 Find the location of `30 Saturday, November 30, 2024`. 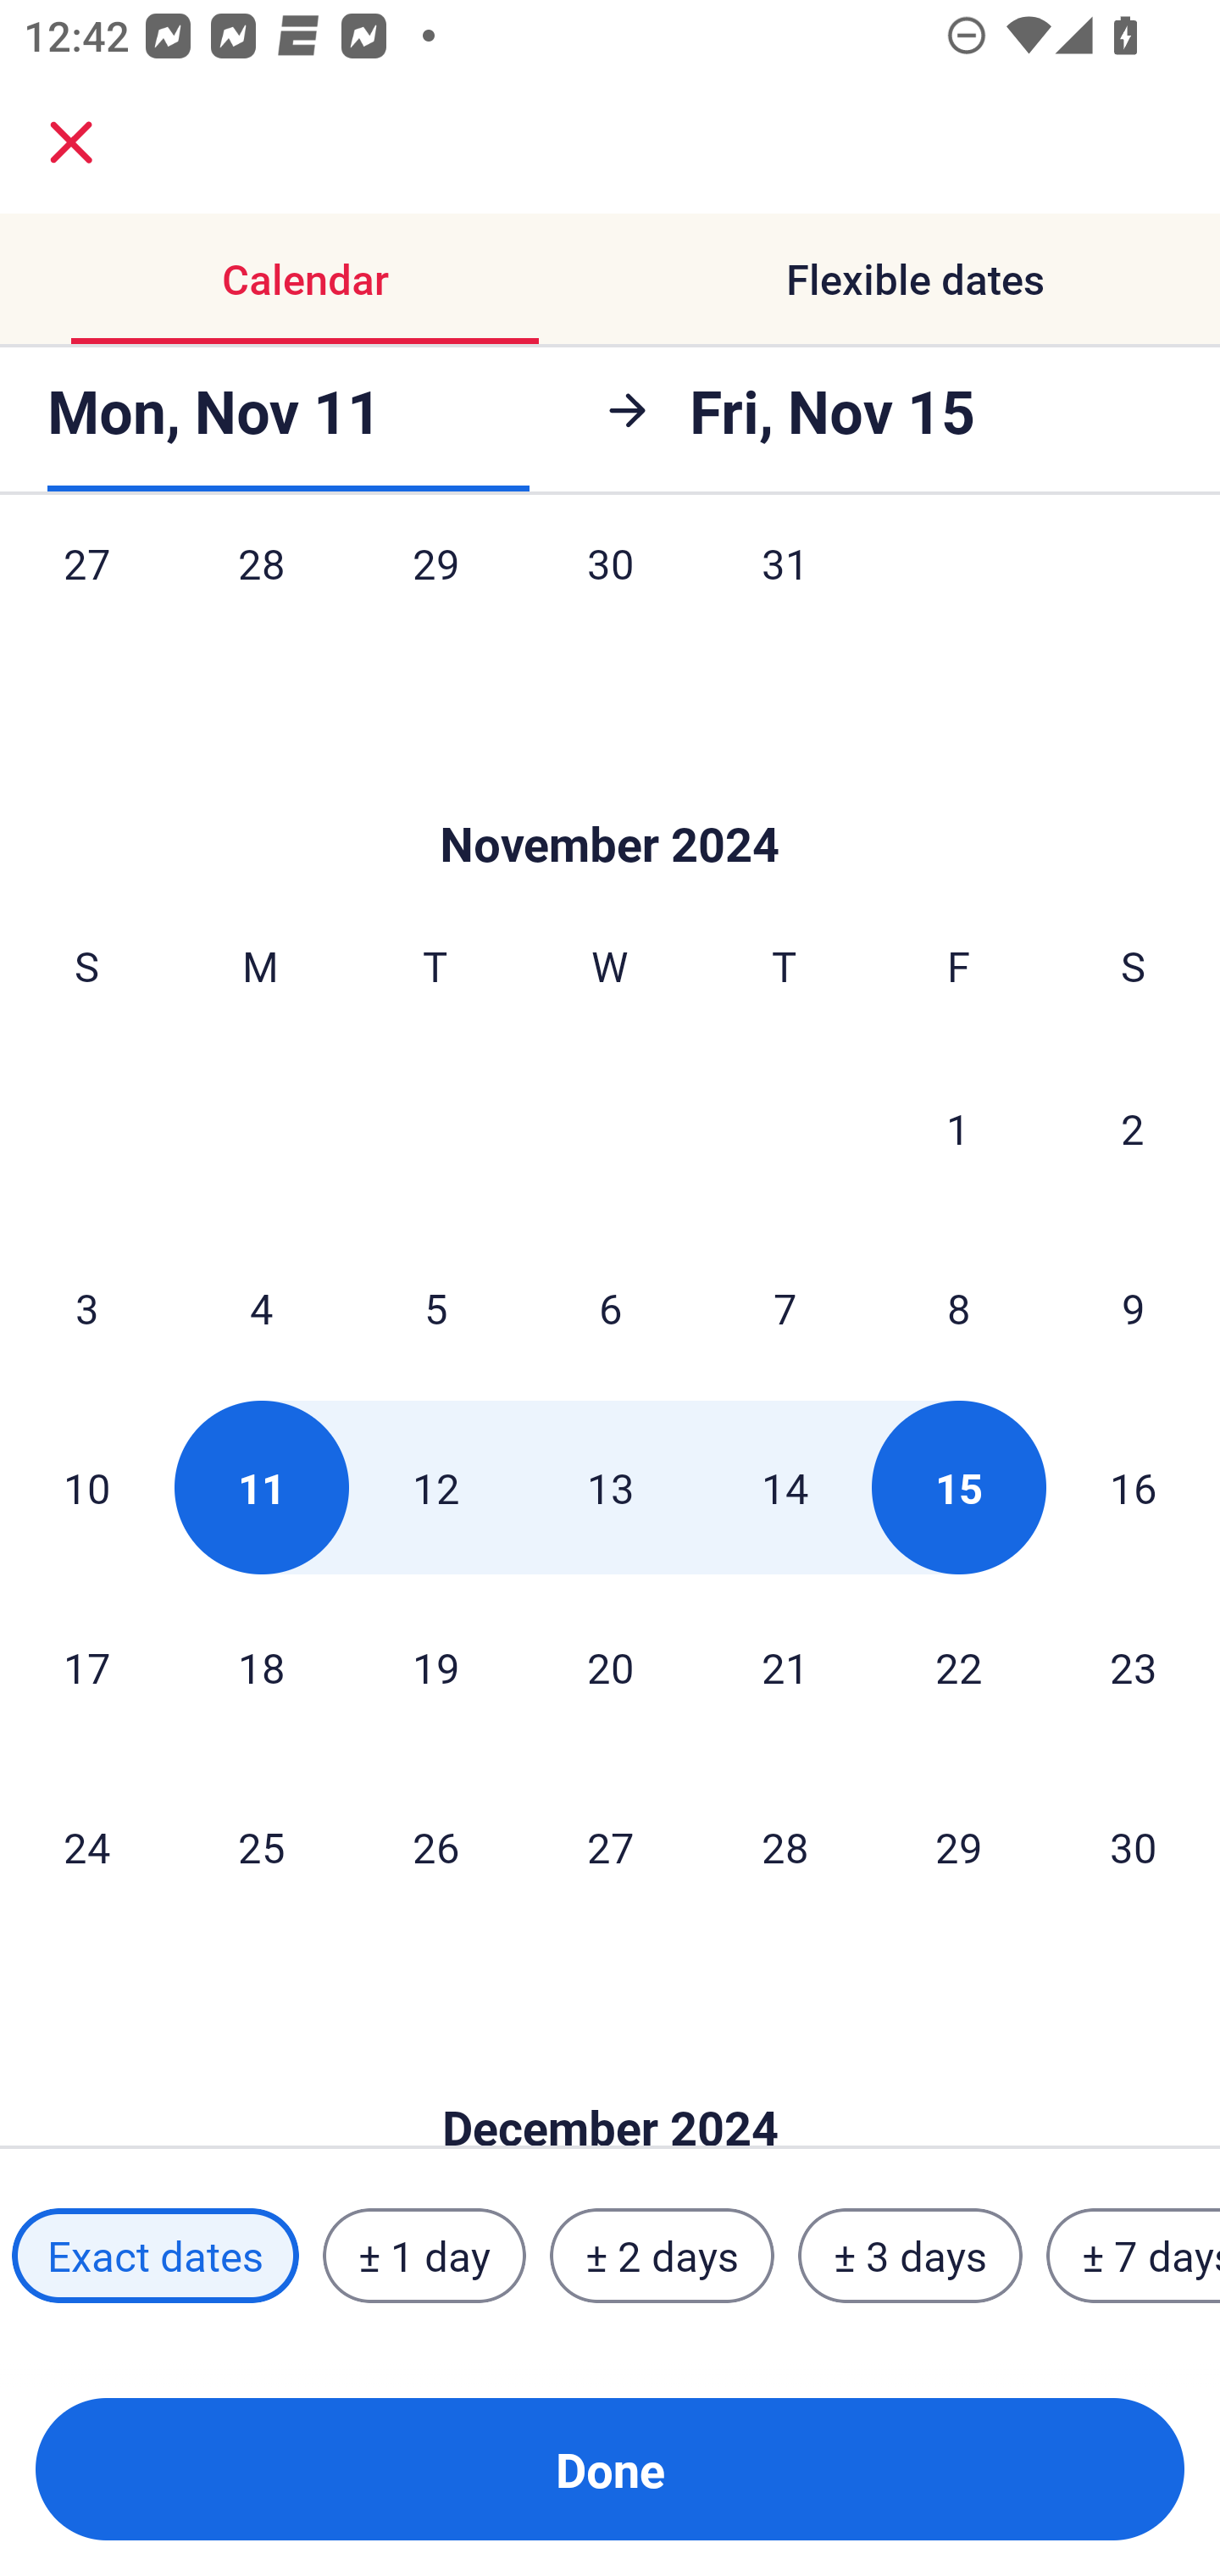

30 Saturday, November 30, 2024 is located at coordinates (1134, 1847).